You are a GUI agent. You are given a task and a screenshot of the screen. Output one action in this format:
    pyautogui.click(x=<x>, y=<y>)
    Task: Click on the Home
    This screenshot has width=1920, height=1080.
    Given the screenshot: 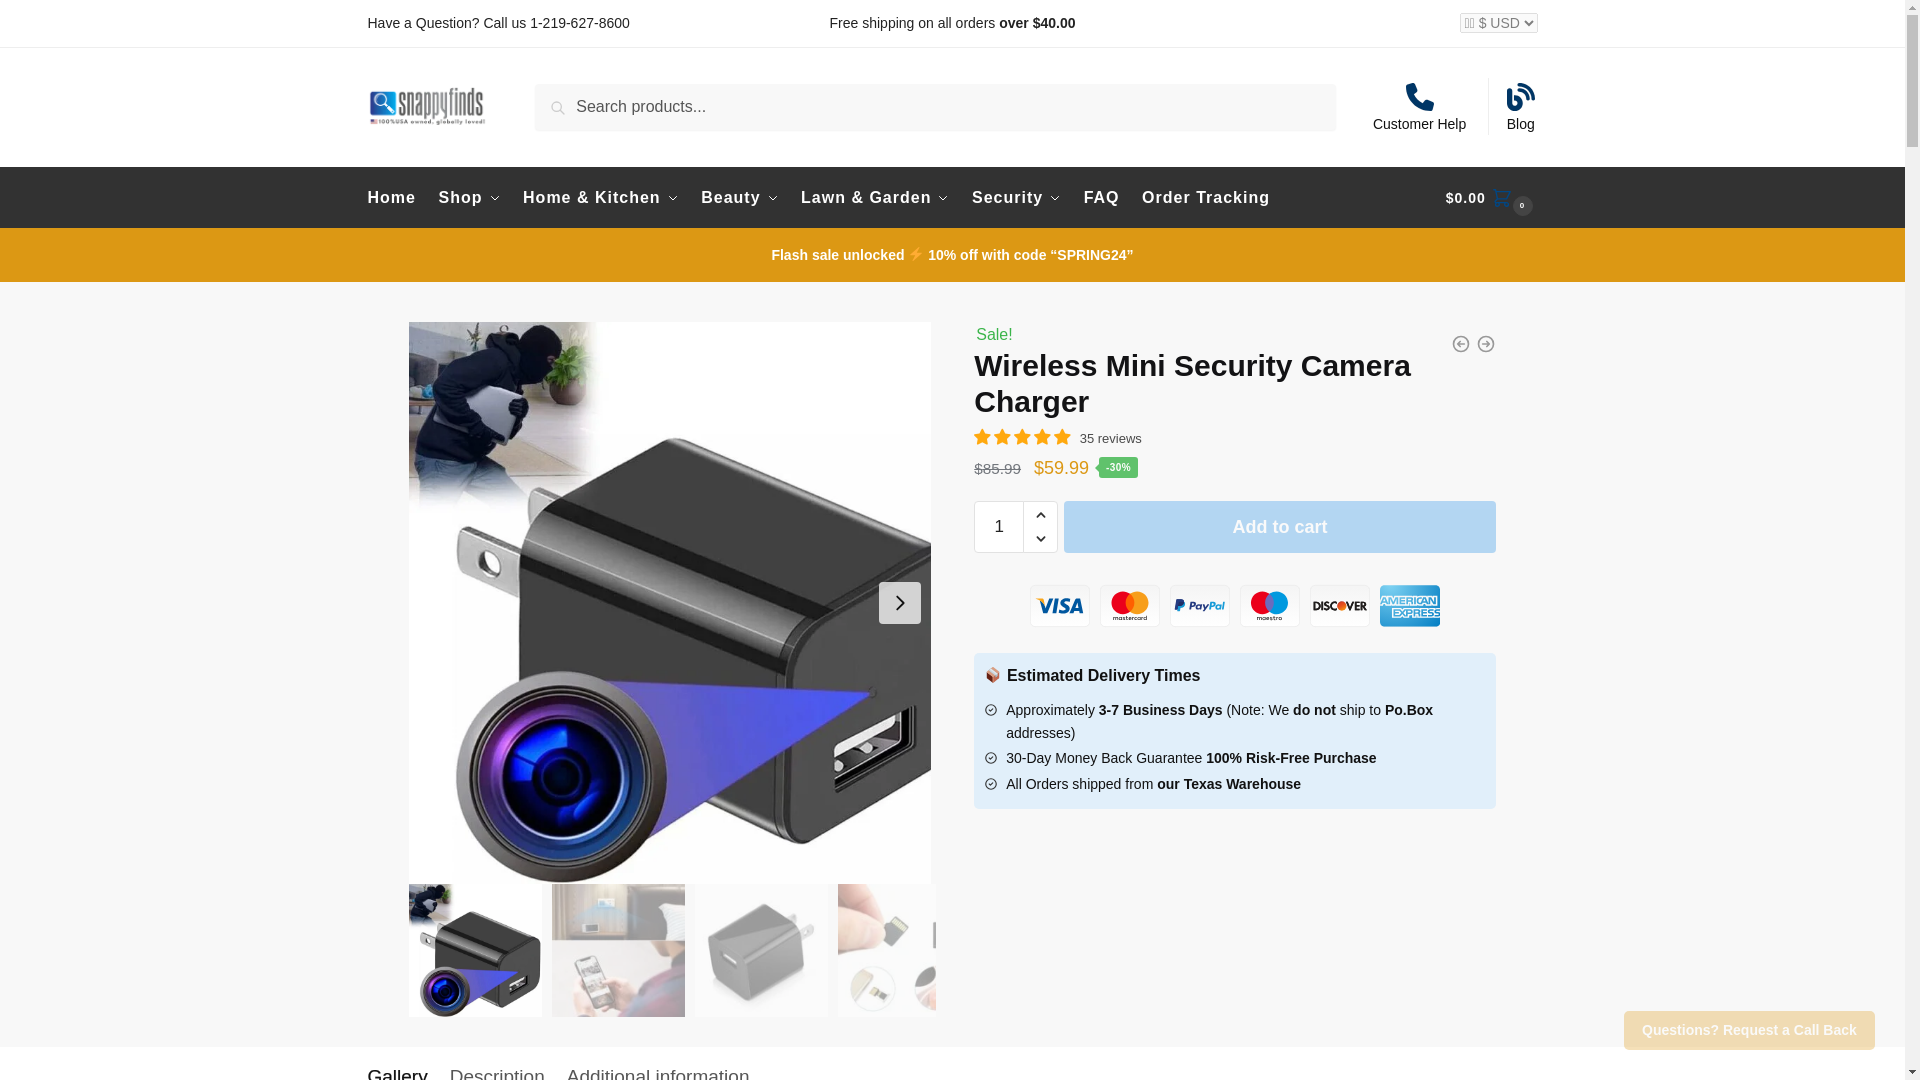 What is the action you would take?
    pyautogui.click(x=396, y=198)
    